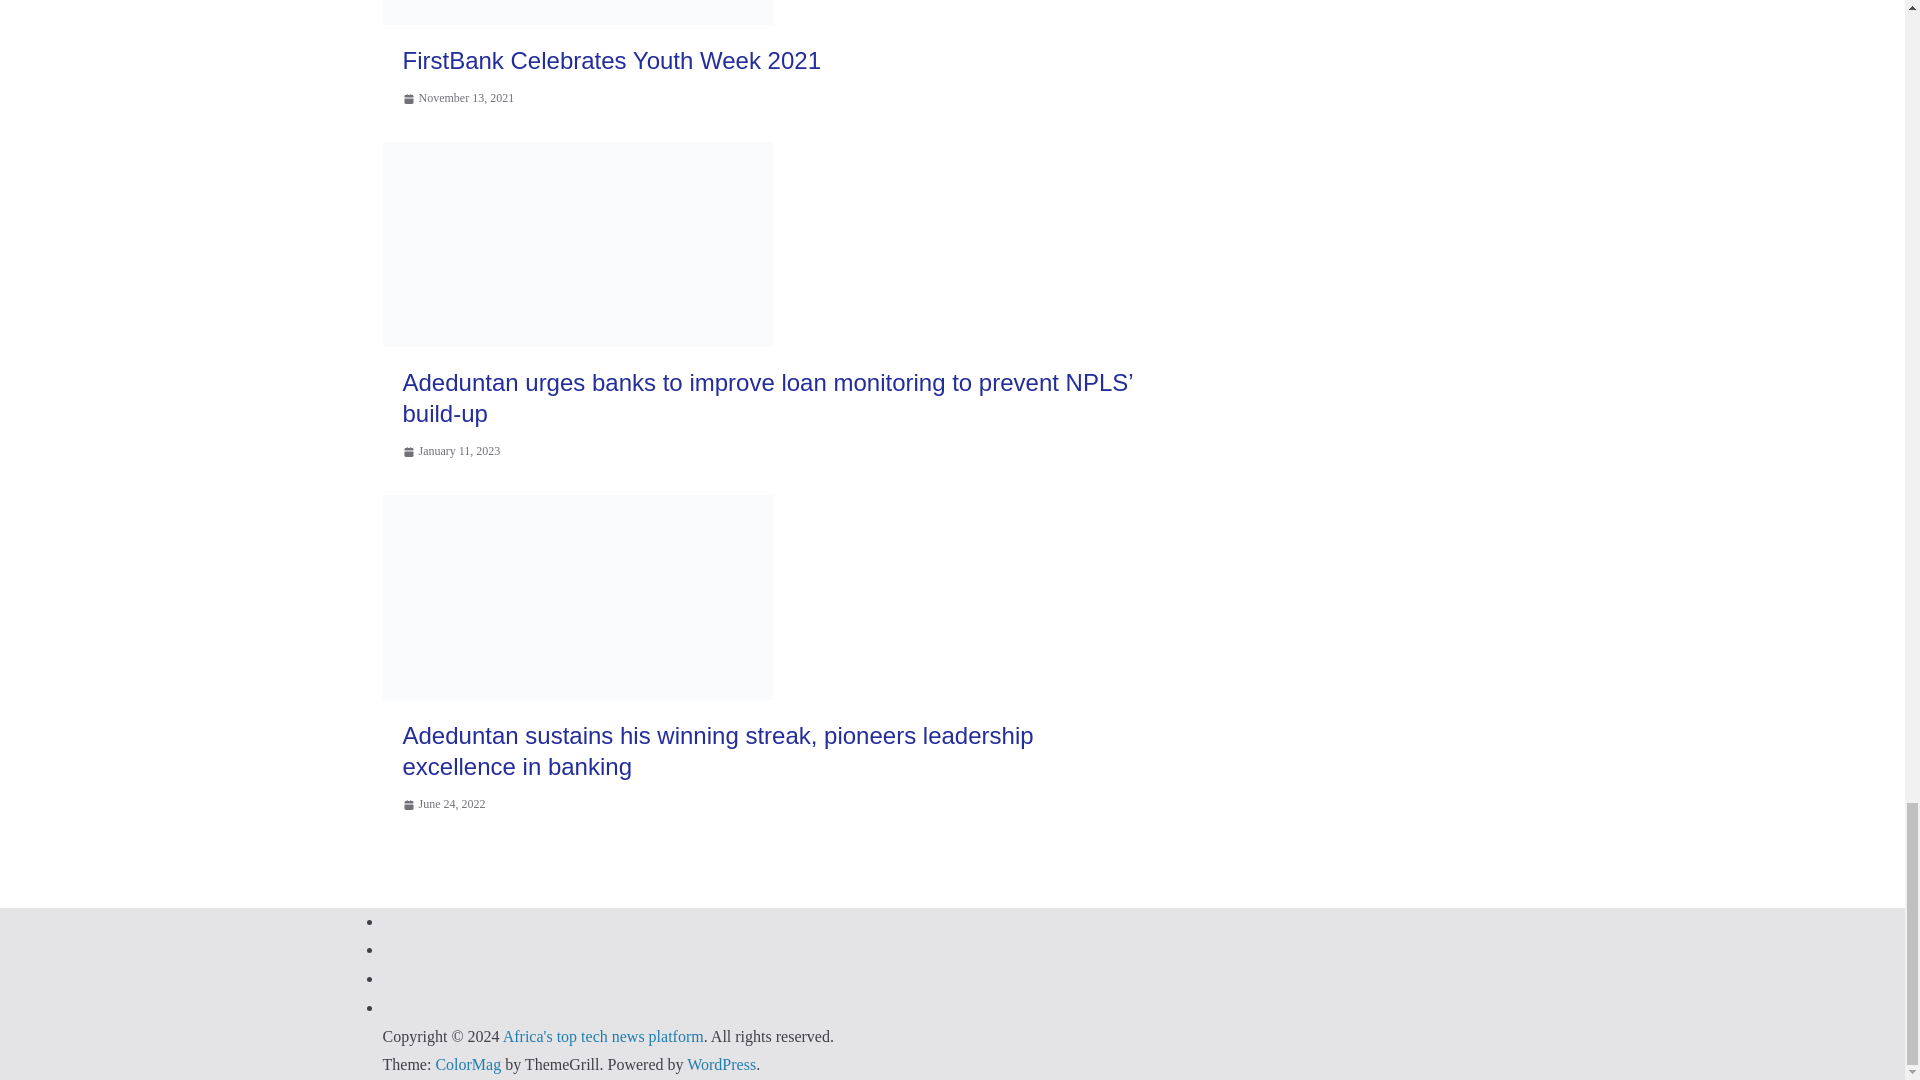 The width and height of the screenshot is (1920, 1080). Describe the element at coordinates (450, 452) in the screenshot. I see `11:08 pm` at that location.